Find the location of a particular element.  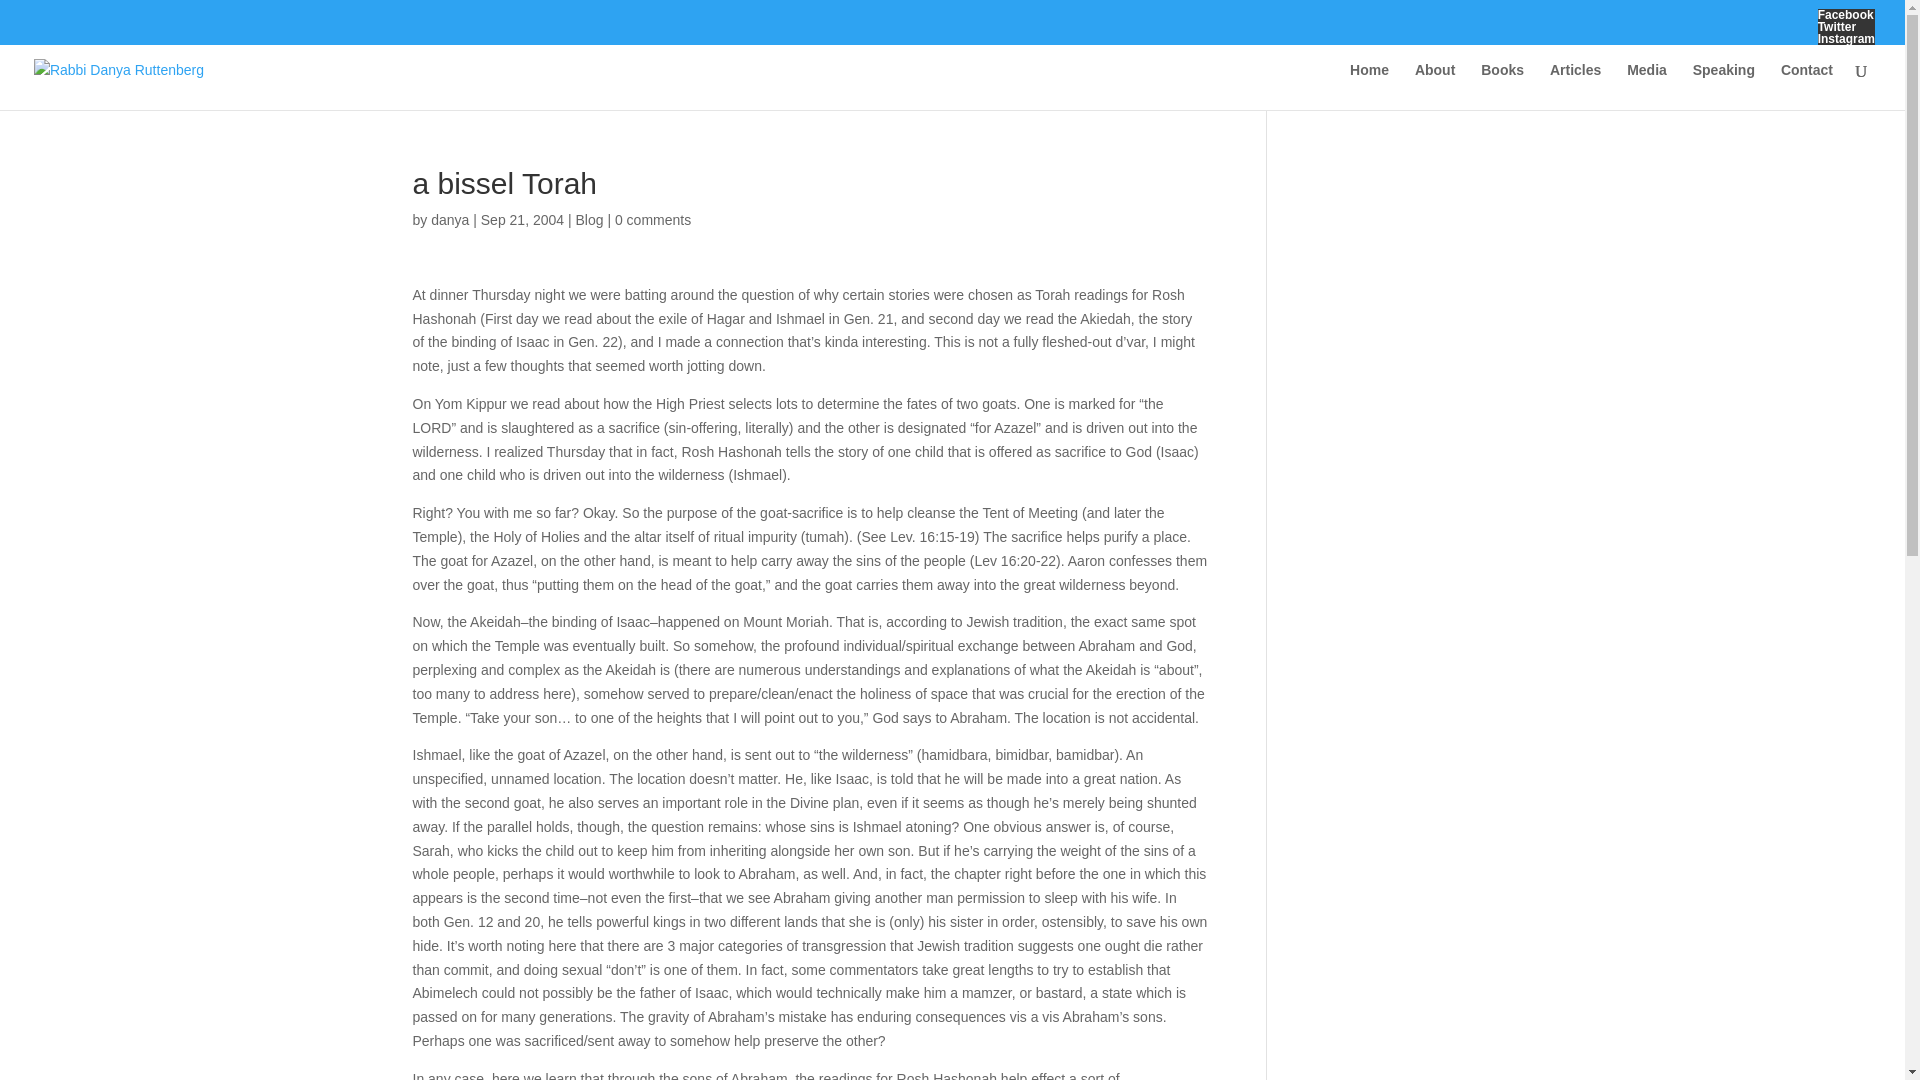

Contact is located at coordinates (1807, 86).